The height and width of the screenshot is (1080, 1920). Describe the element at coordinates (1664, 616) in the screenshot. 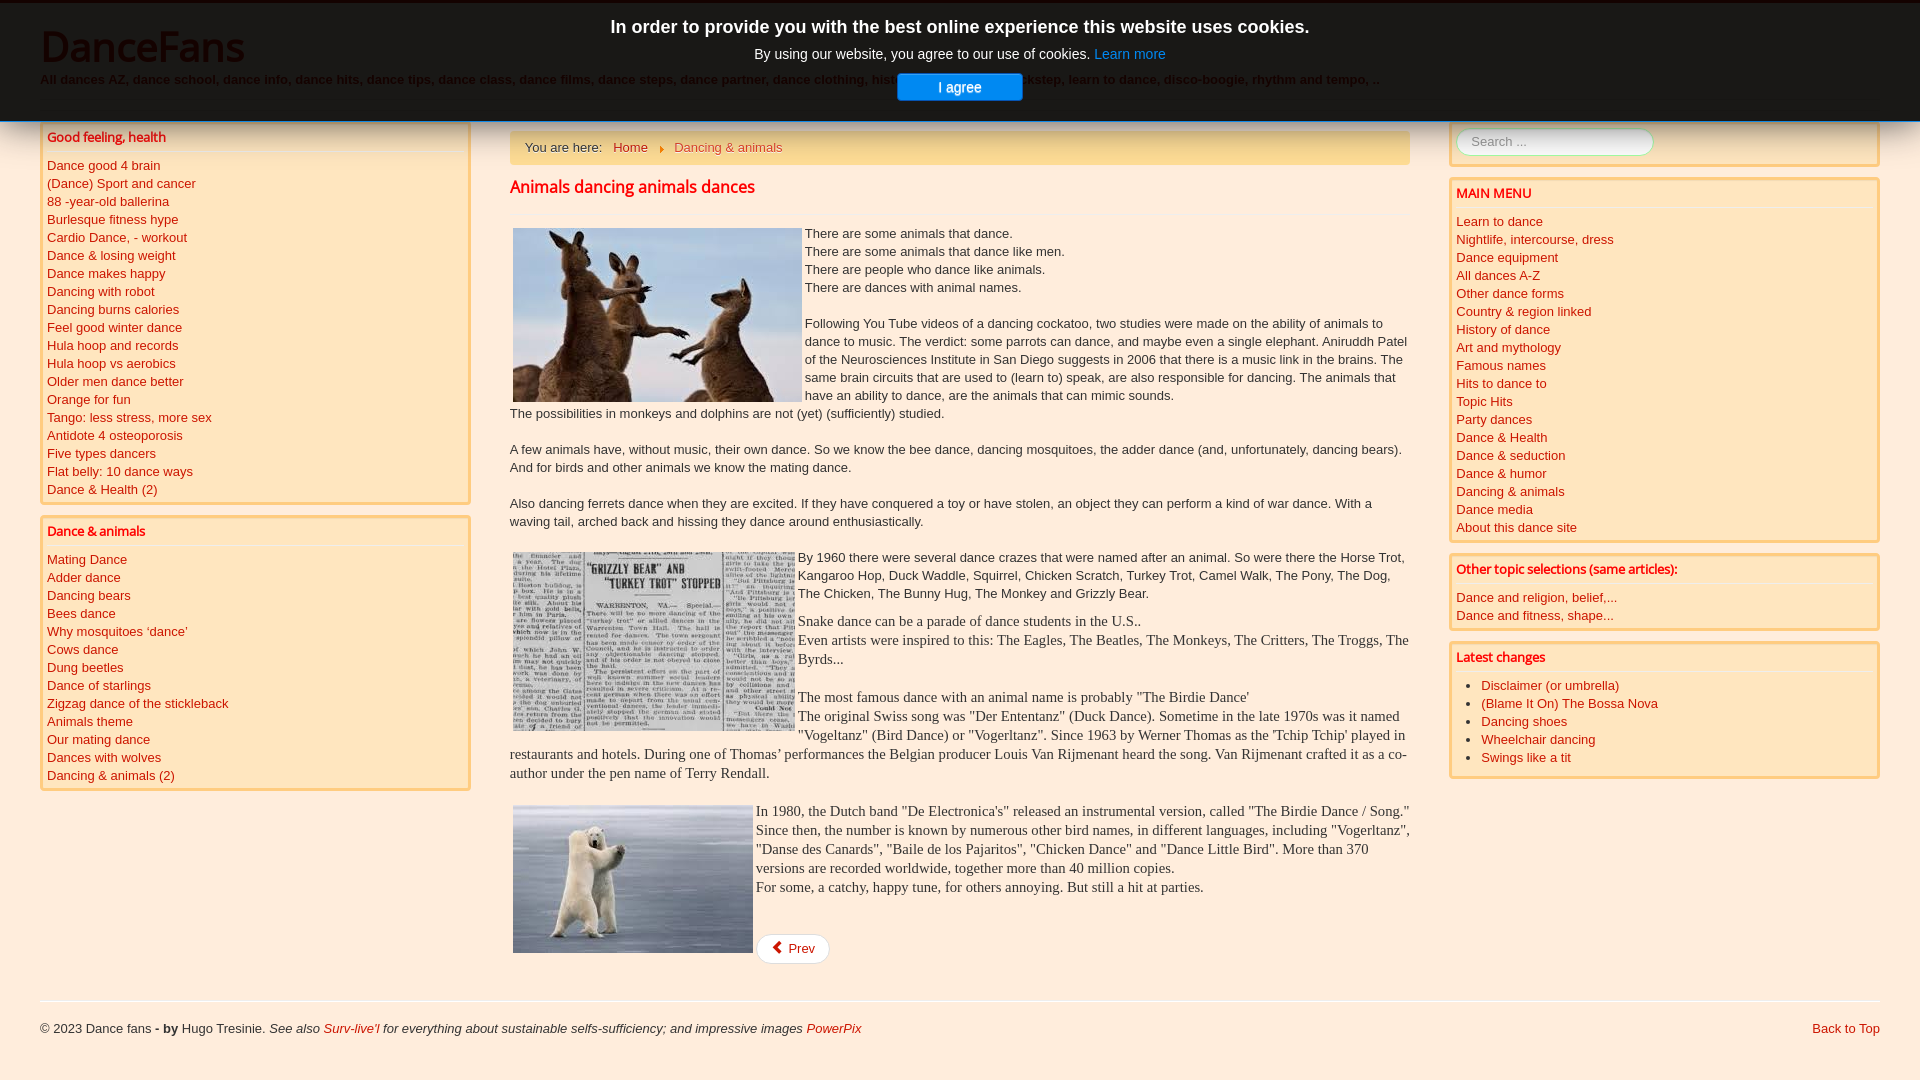

I see `Dance and fitness, shape...` at that location.